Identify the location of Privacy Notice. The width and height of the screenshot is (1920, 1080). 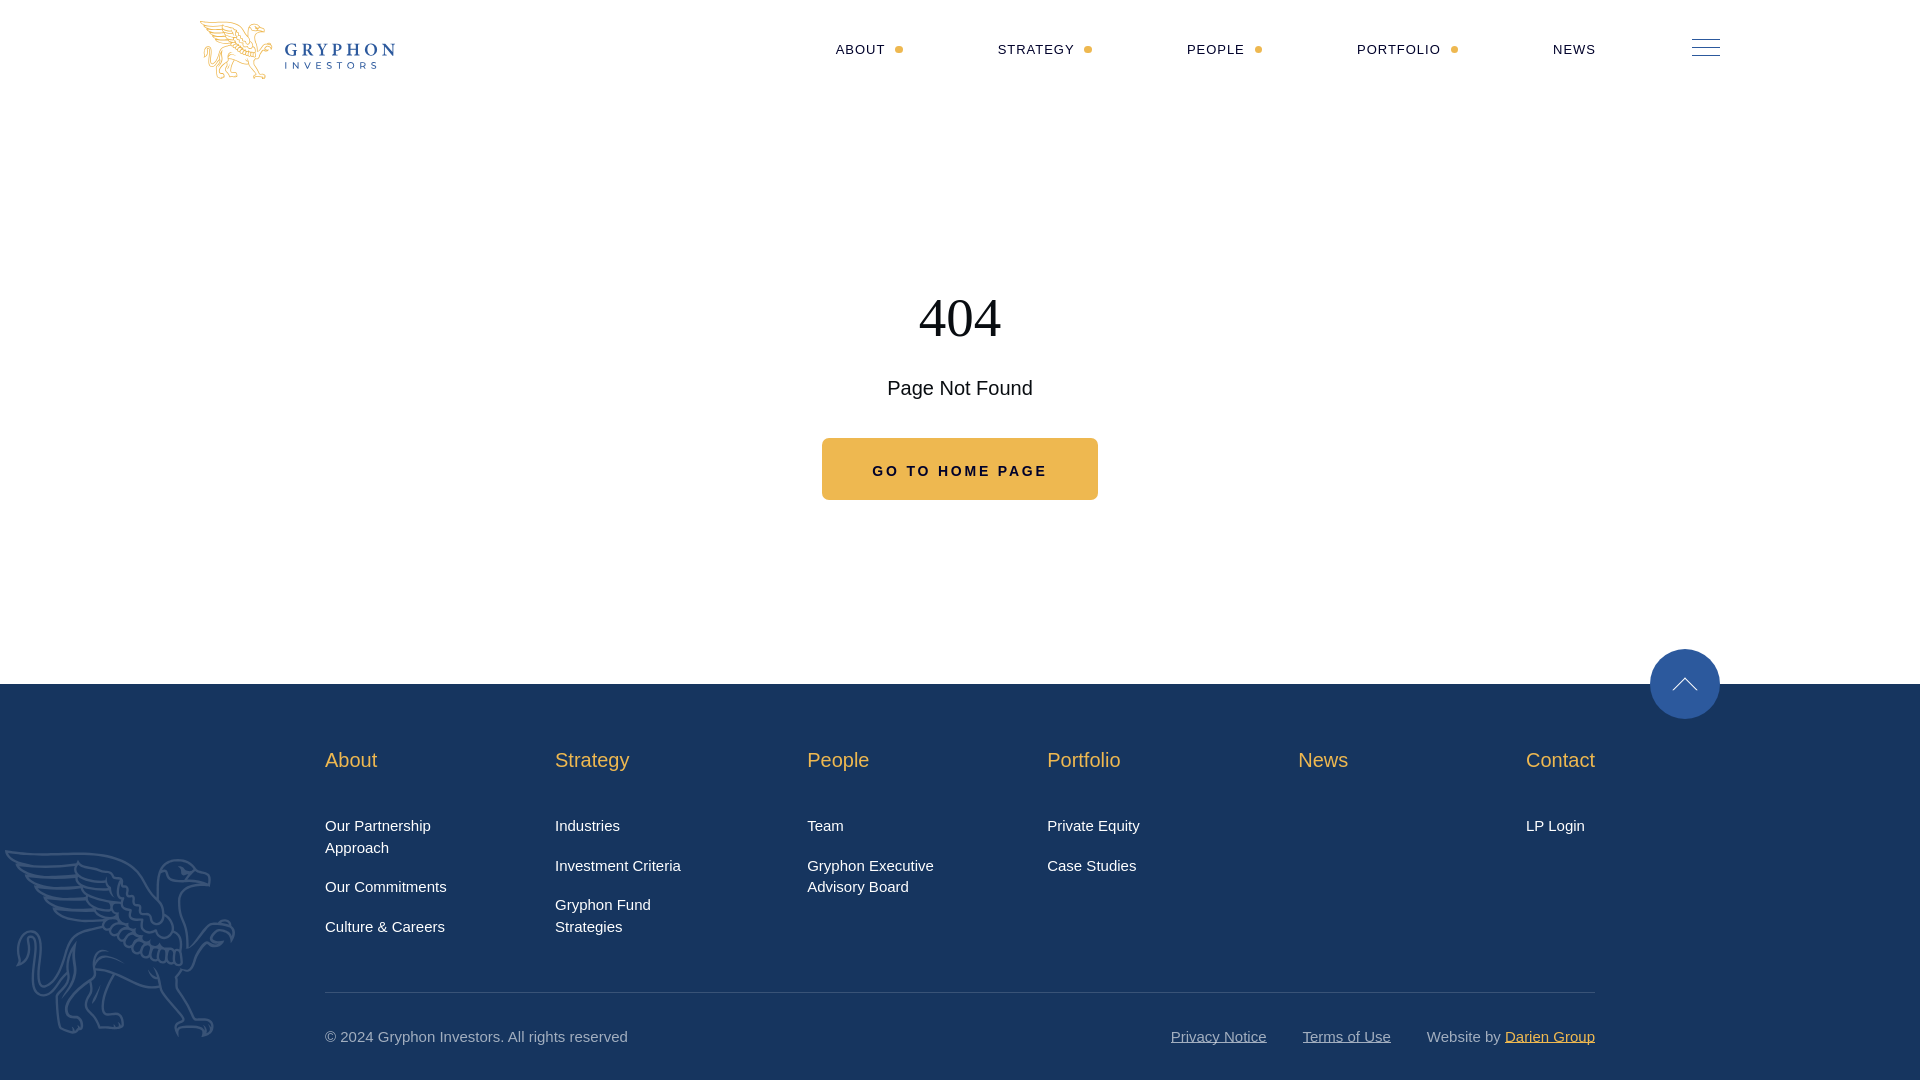
(618, 865).